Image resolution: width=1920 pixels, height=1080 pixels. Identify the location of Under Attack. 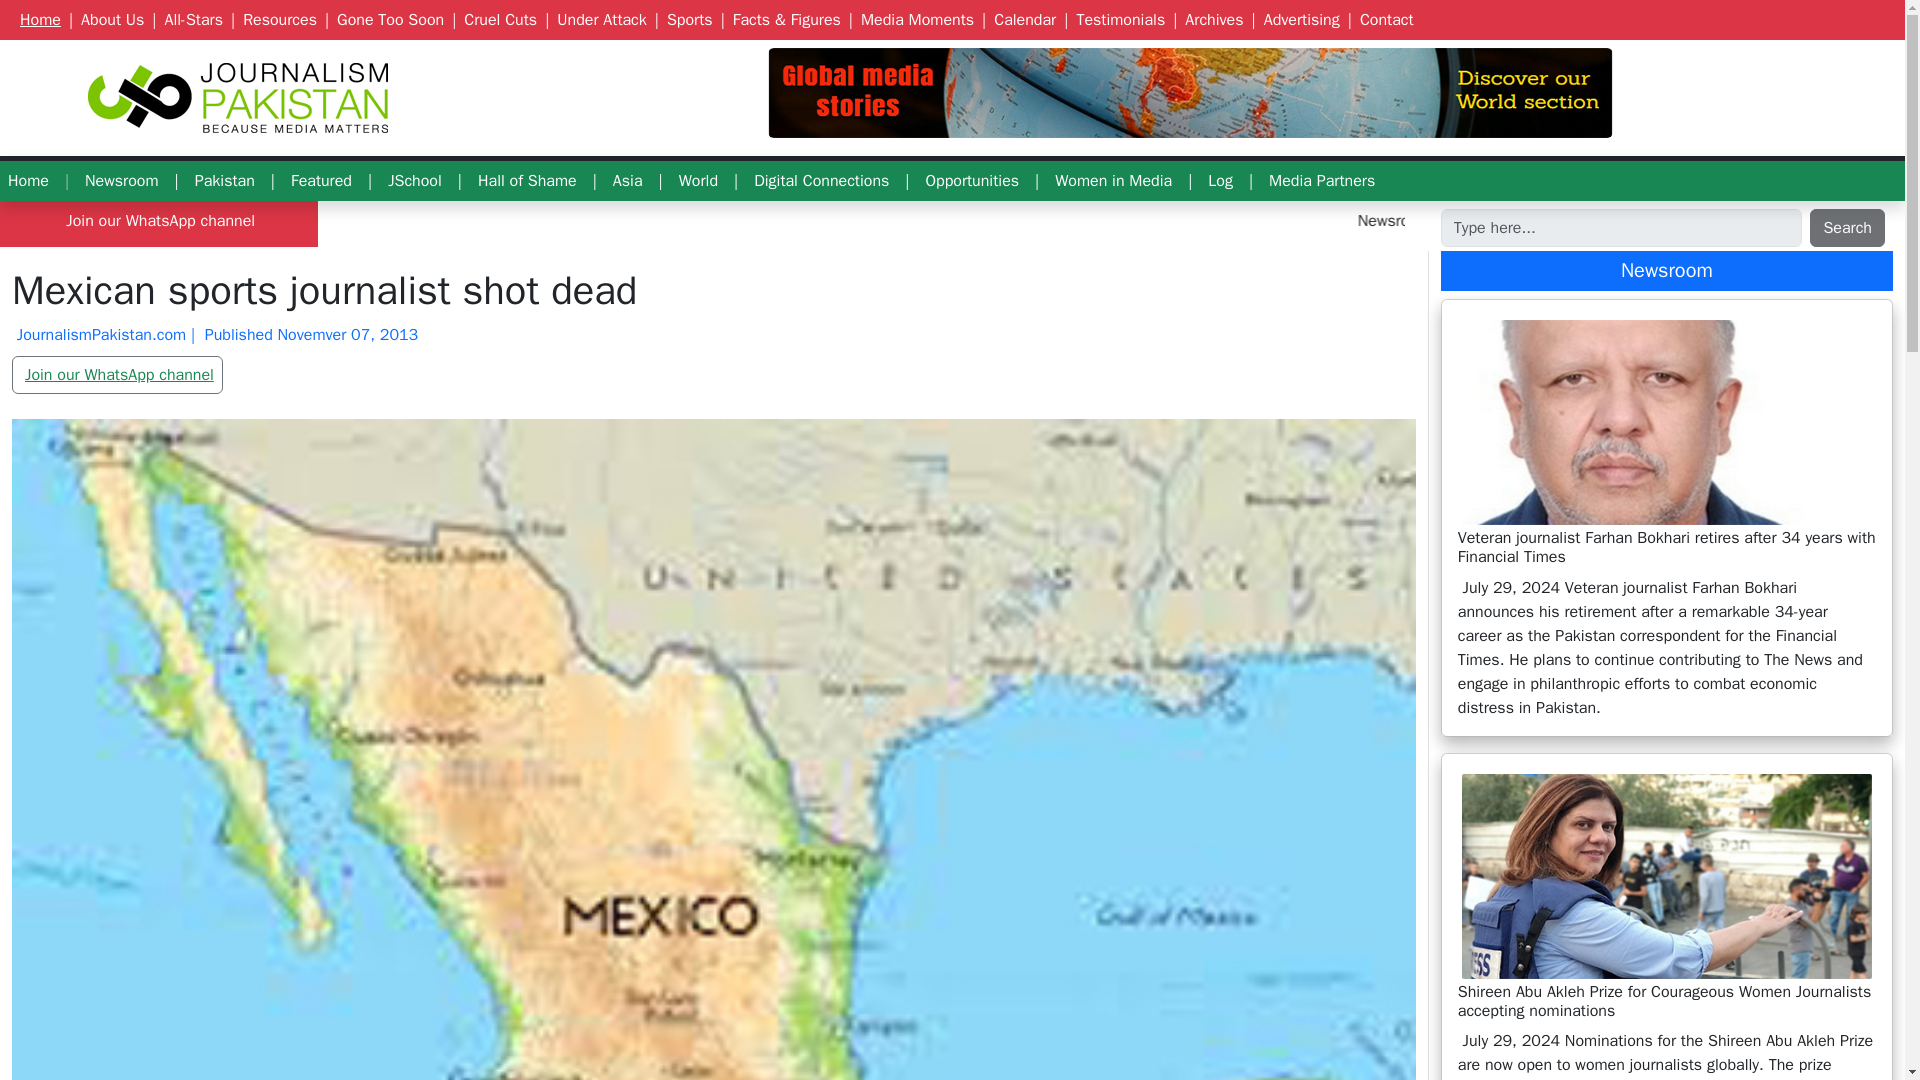
(597, 20).